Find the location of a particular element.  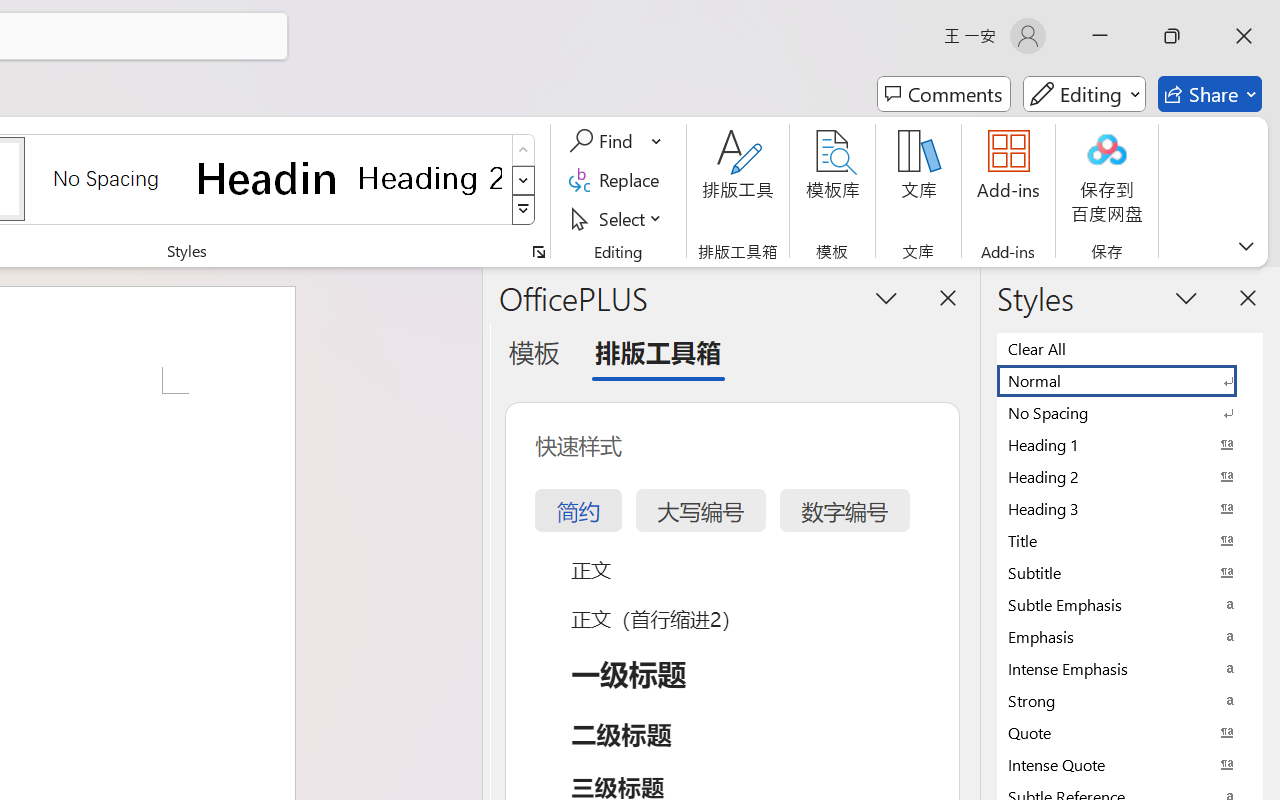

Heading 3 is located at coordinates (1130, 508).